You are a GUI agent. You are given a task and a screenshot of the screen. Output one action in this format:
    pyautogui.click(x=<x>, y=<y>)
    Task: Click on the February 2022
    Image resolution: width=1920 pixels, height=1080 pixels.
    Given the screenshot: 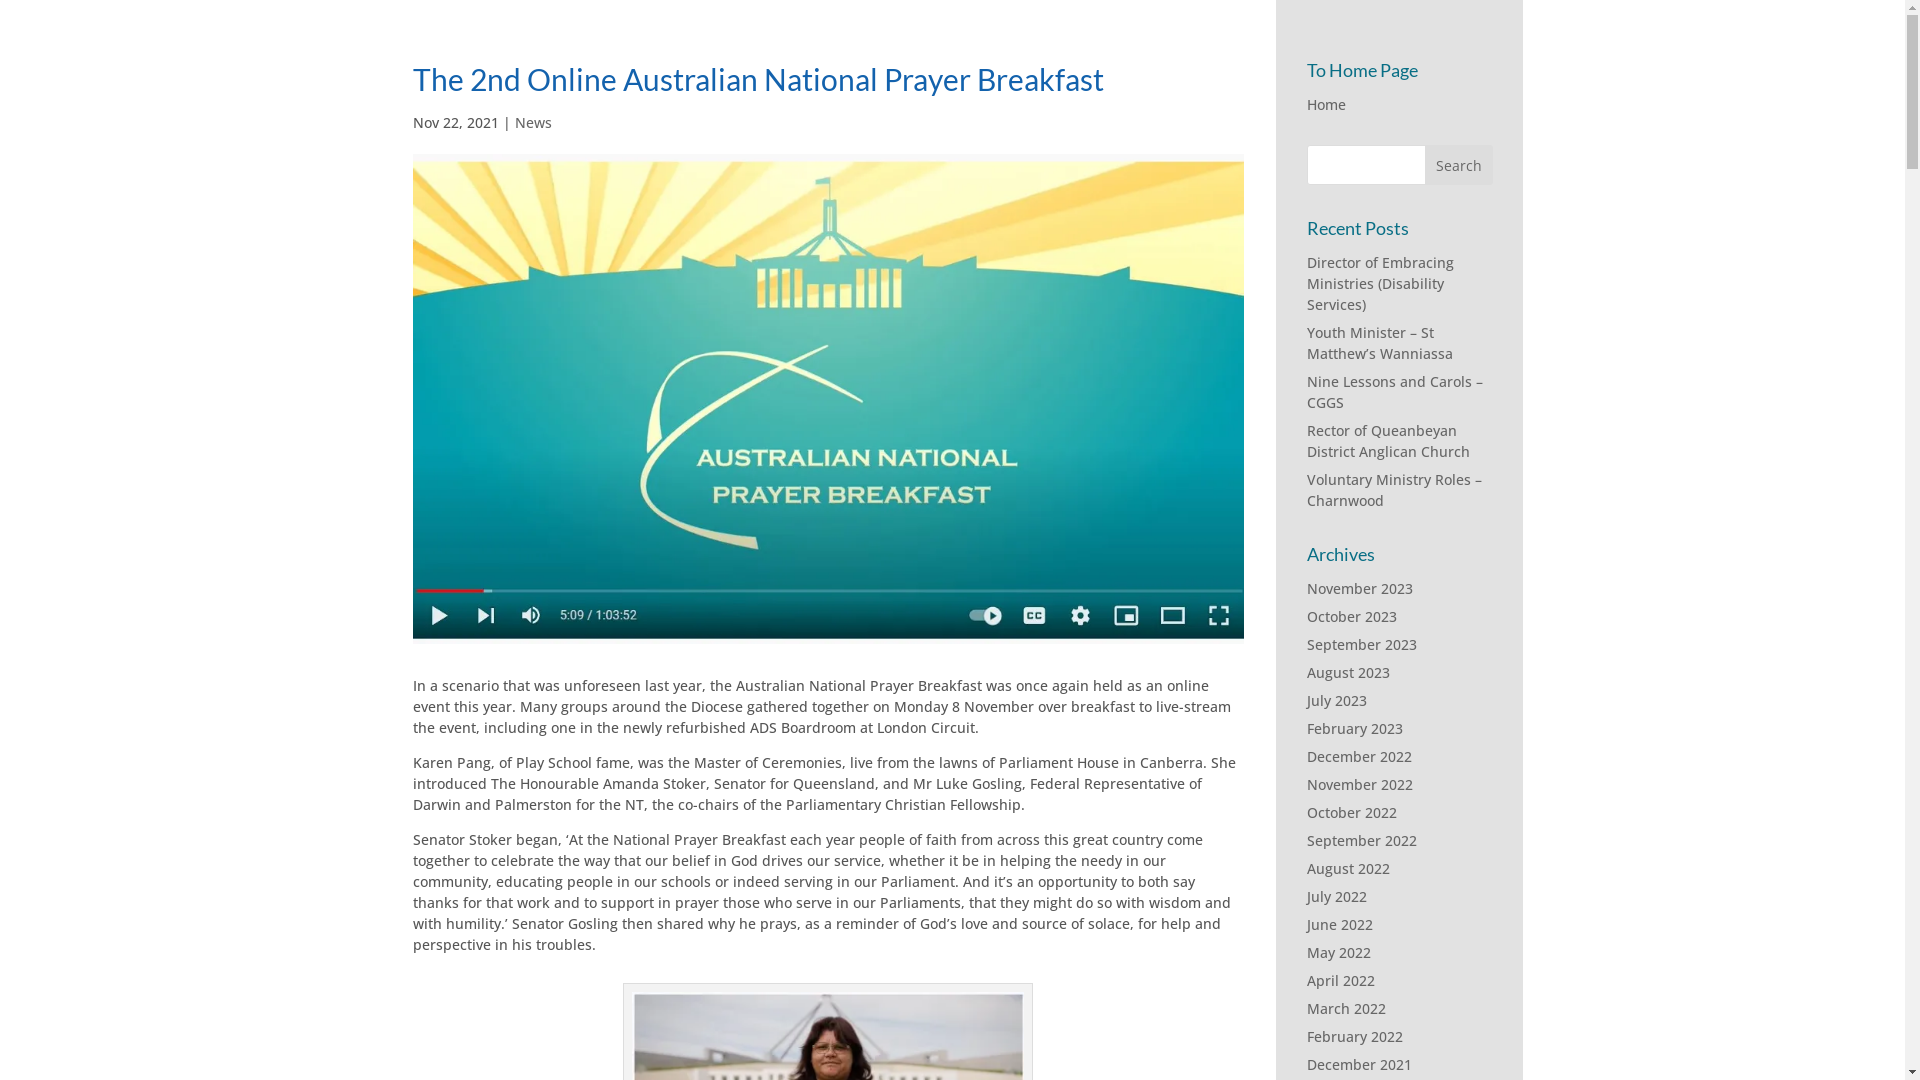 What is the action you would take?
    pyautogui.click(x=1354, y=1036)
    